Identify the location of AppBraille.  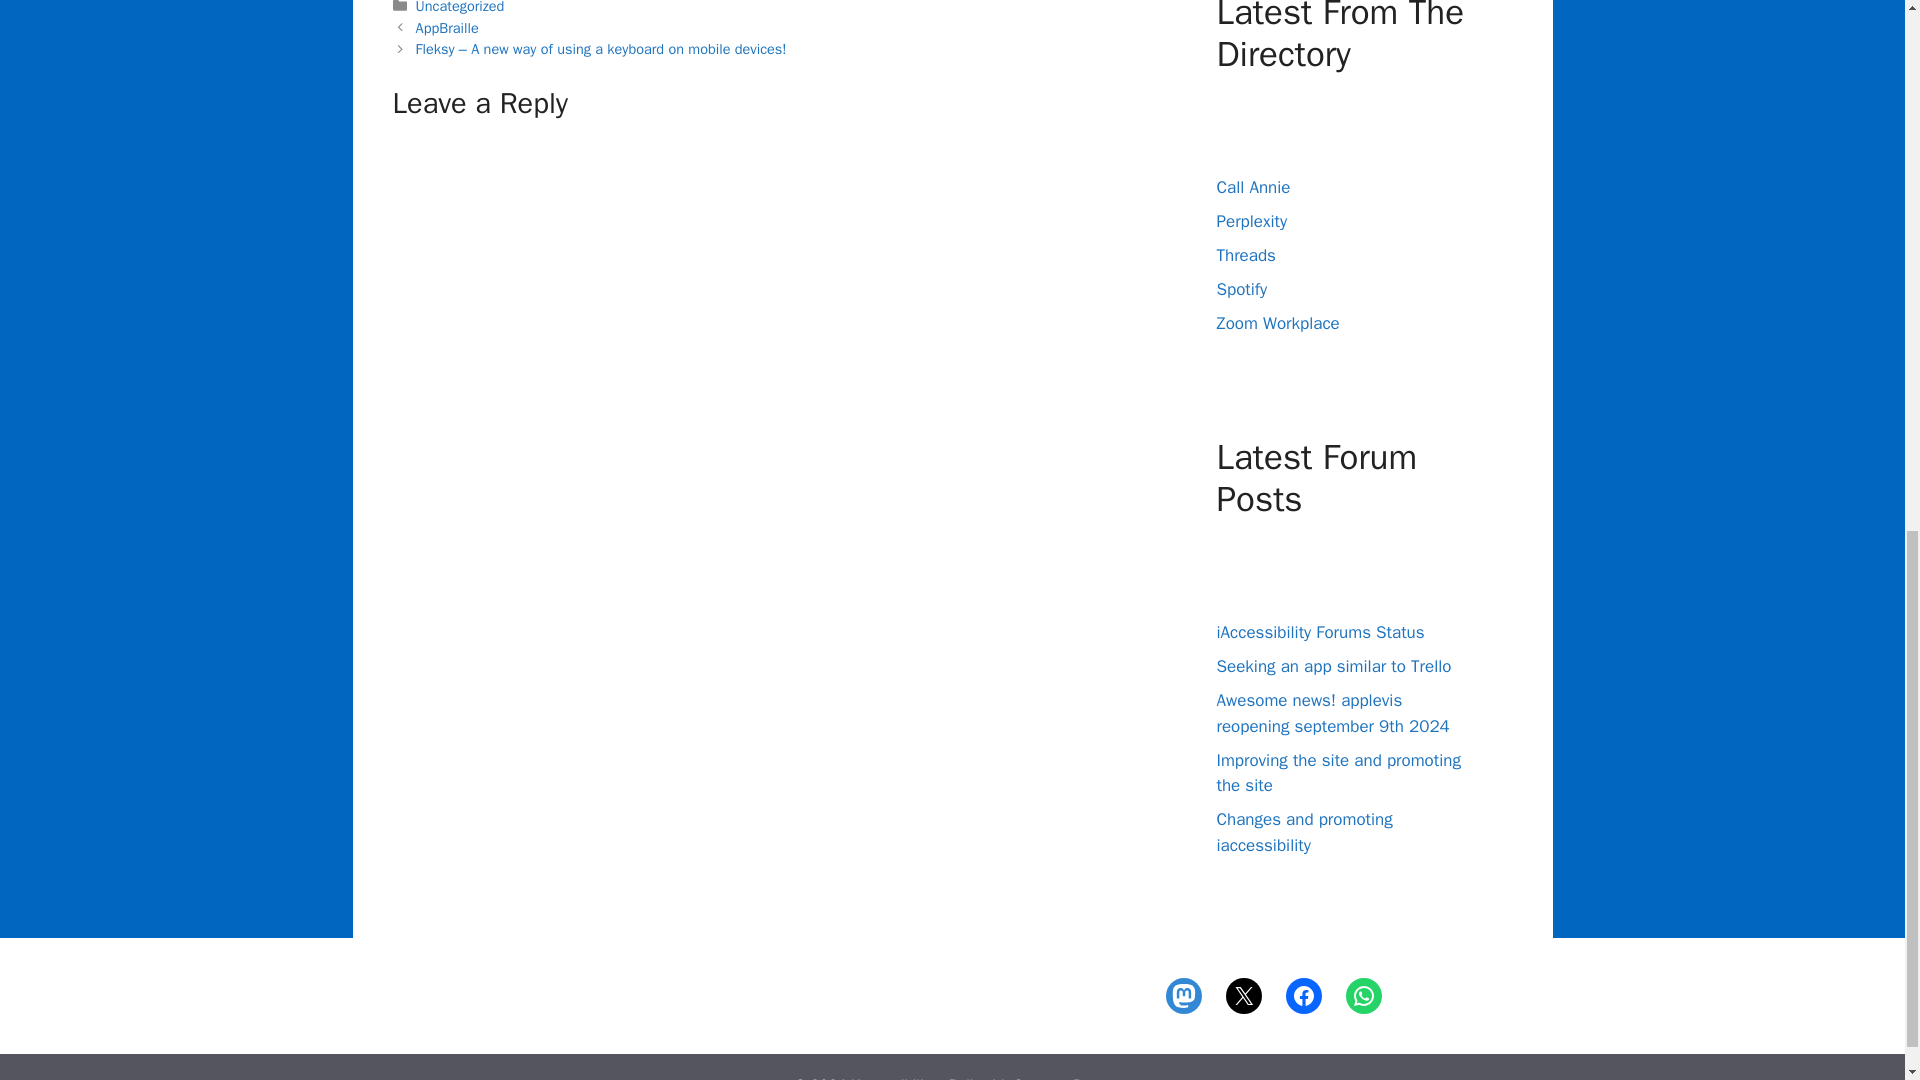
(447, 28).